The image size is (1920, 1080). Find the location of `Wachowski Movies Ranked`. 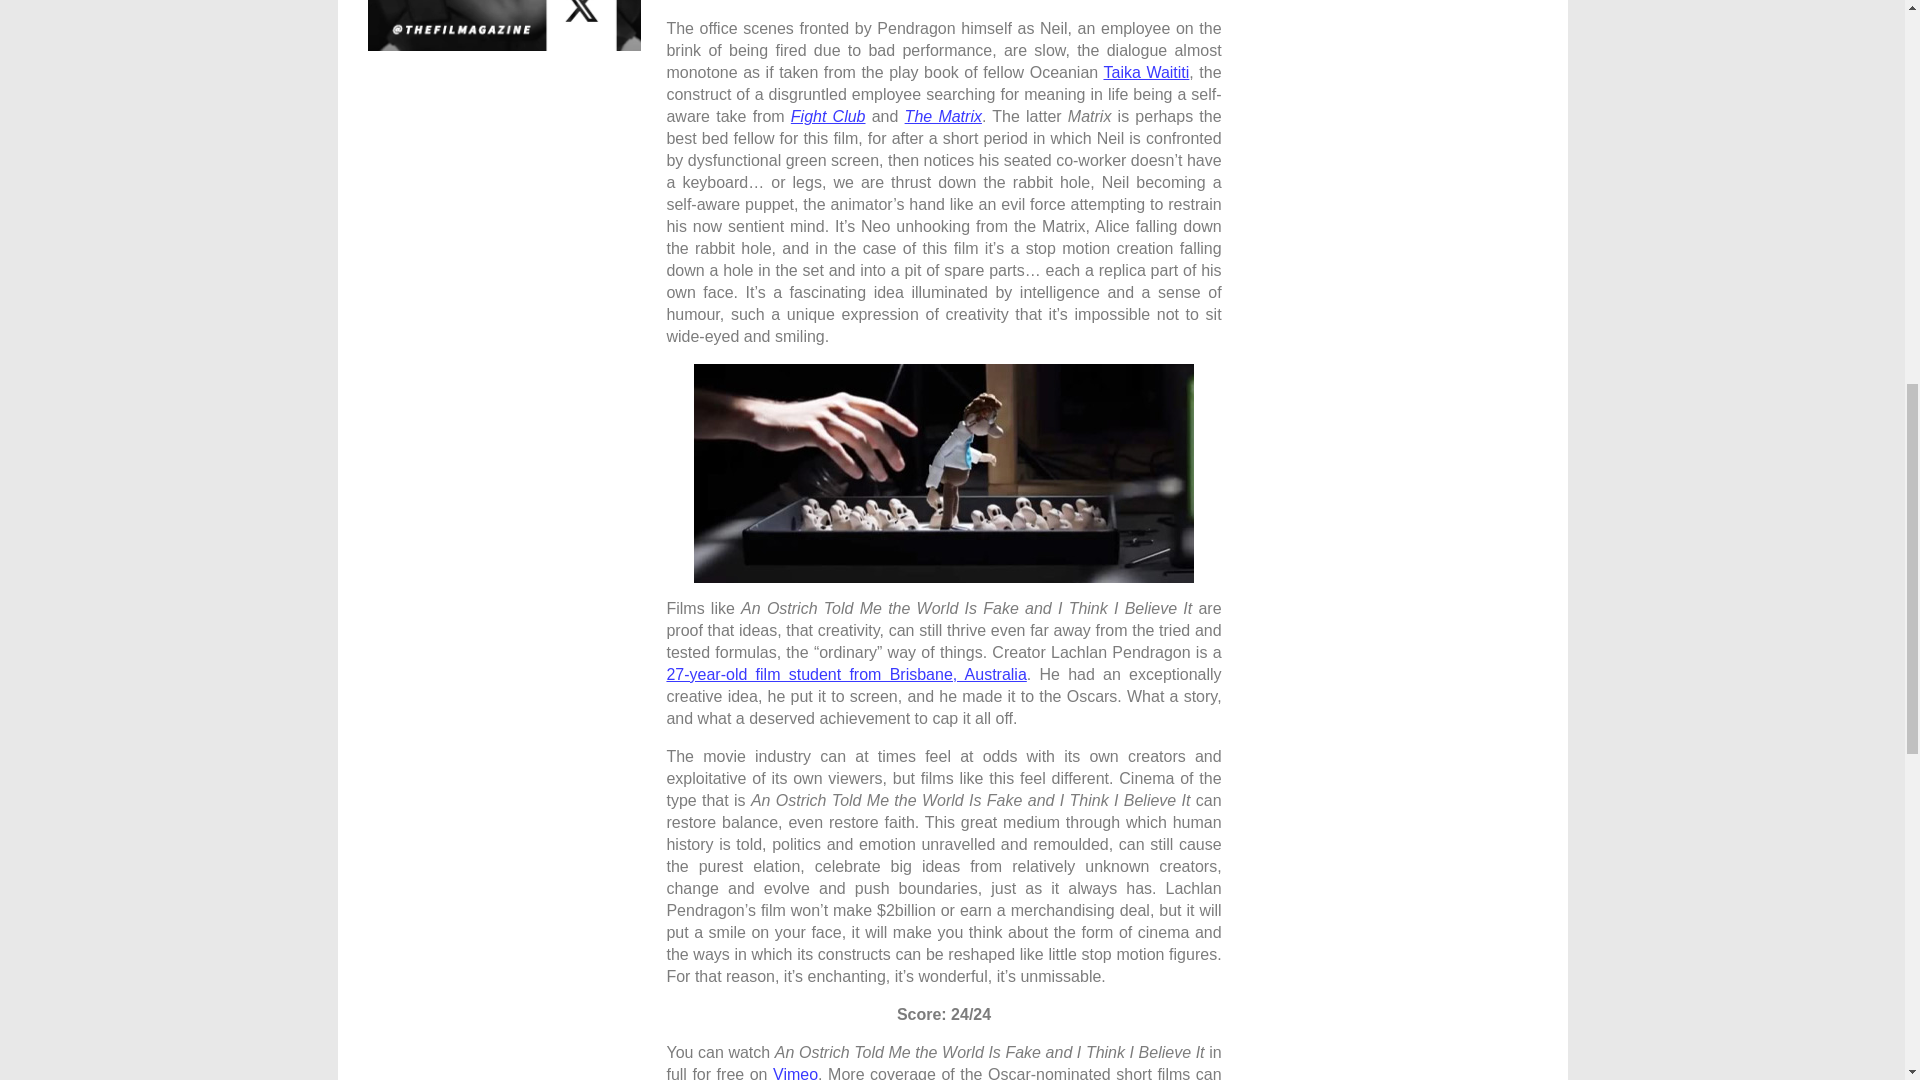

Wachowski Movies Ranked is located at coordinates (942, 116).